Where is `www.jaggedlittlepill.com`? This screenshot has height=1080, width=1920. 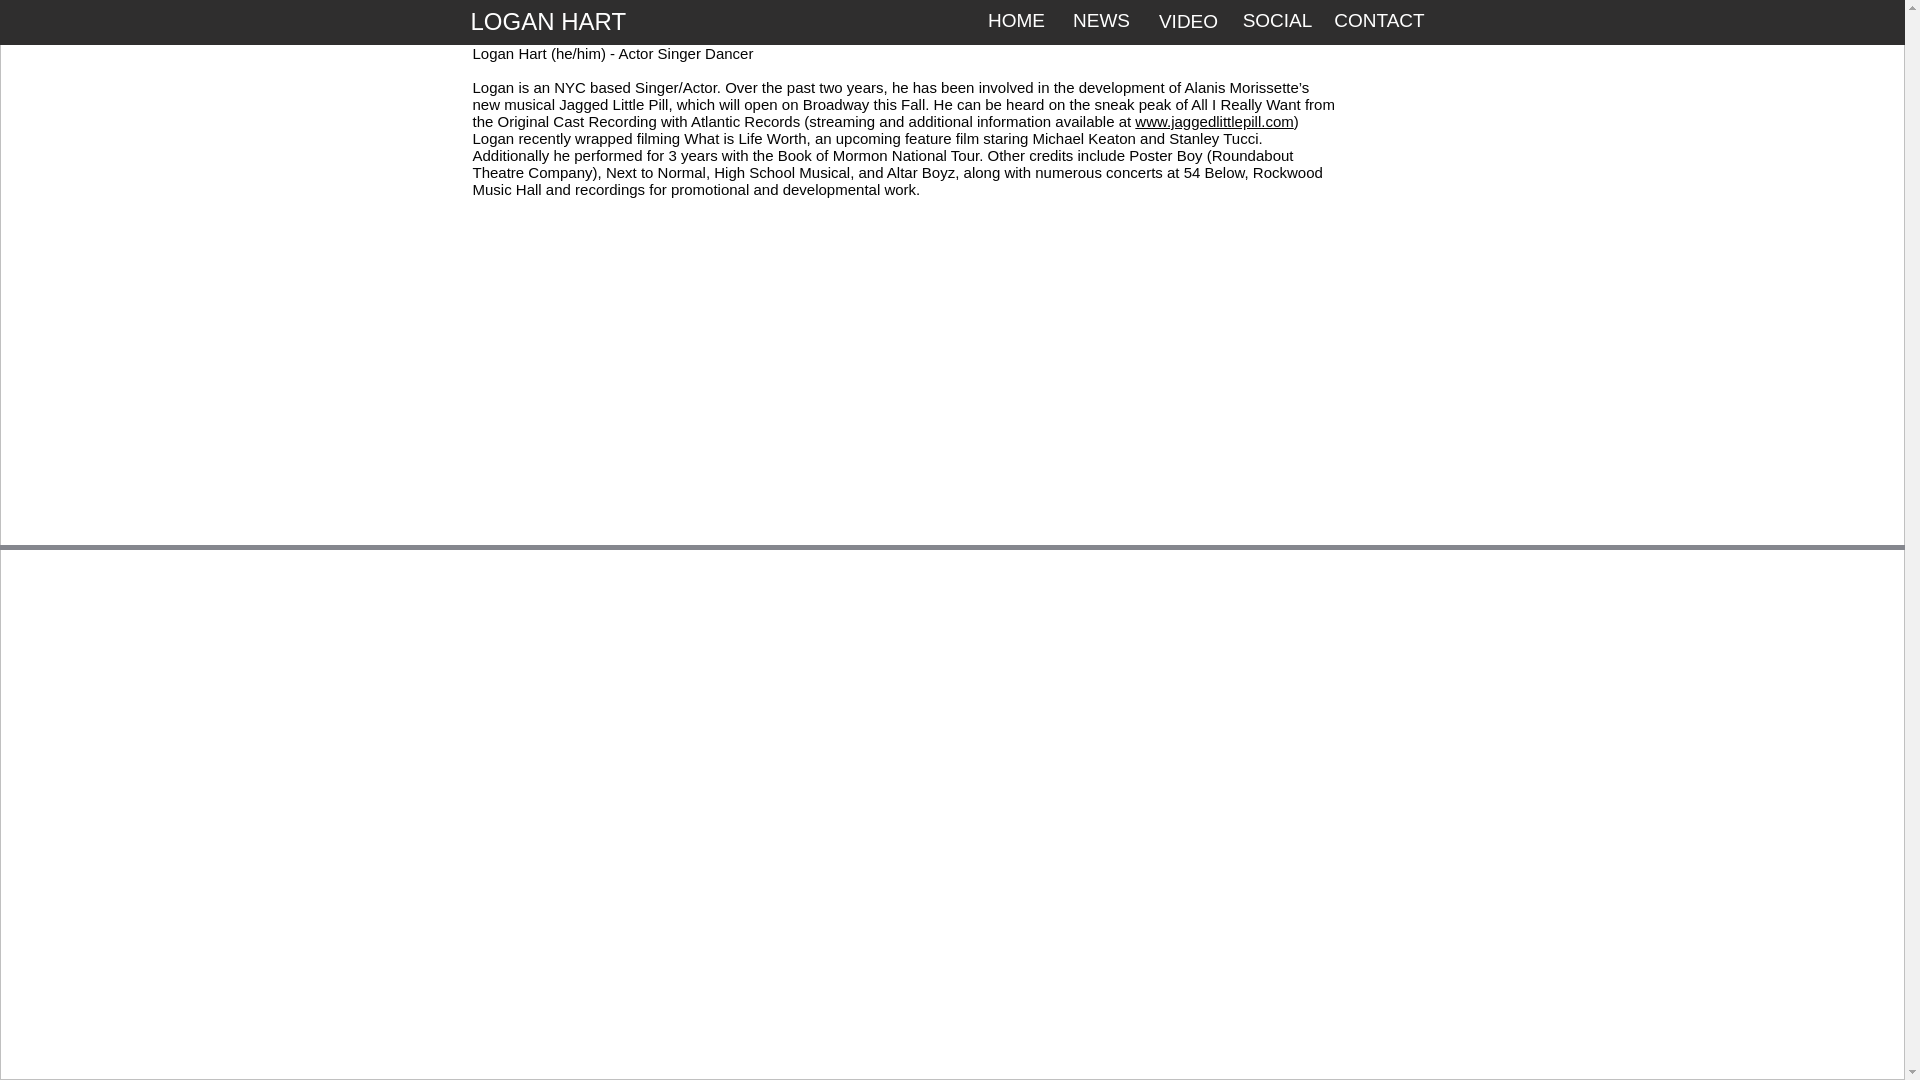
www.jaggedlittlepill.com is located at coordinates (1213, 121).